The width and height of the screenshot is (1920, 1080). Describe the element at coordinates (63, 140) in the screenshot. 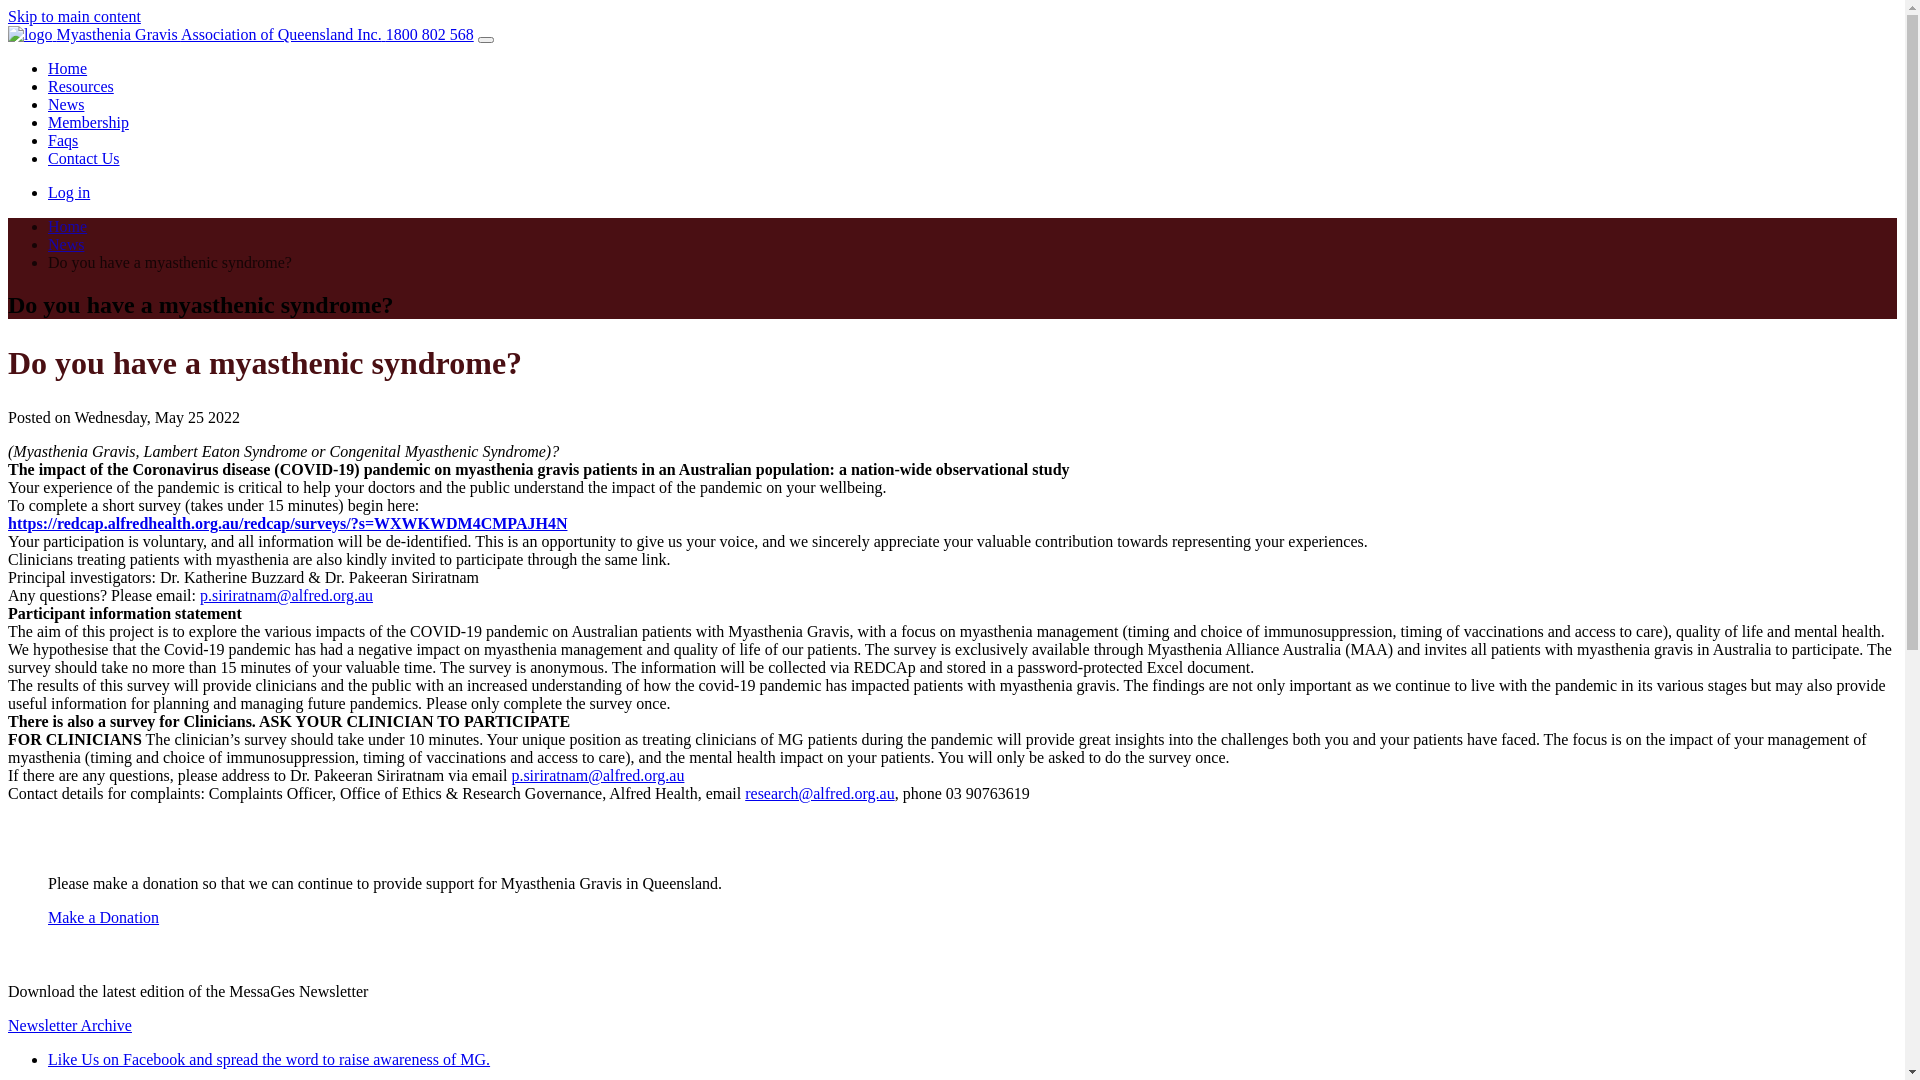

I see `Faqs` at that location.